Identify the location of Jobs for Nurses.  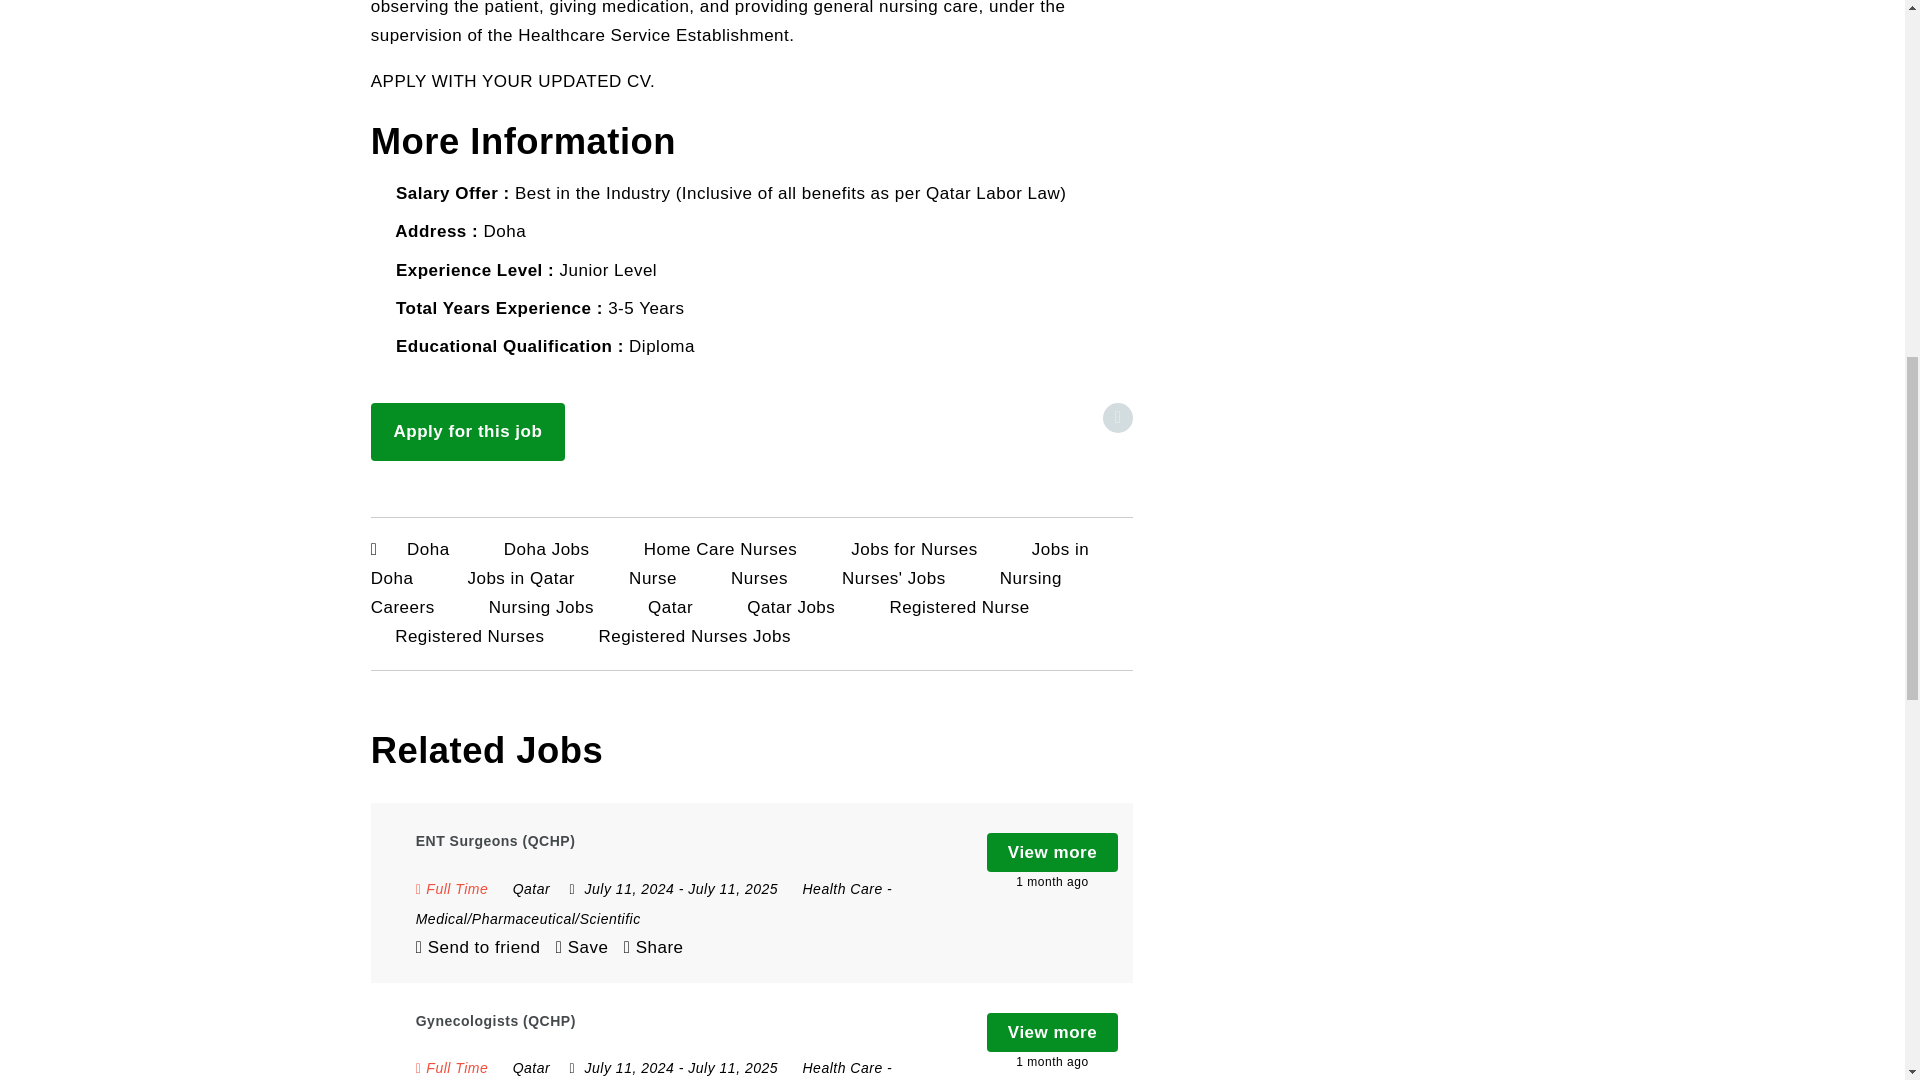
(914, 548).